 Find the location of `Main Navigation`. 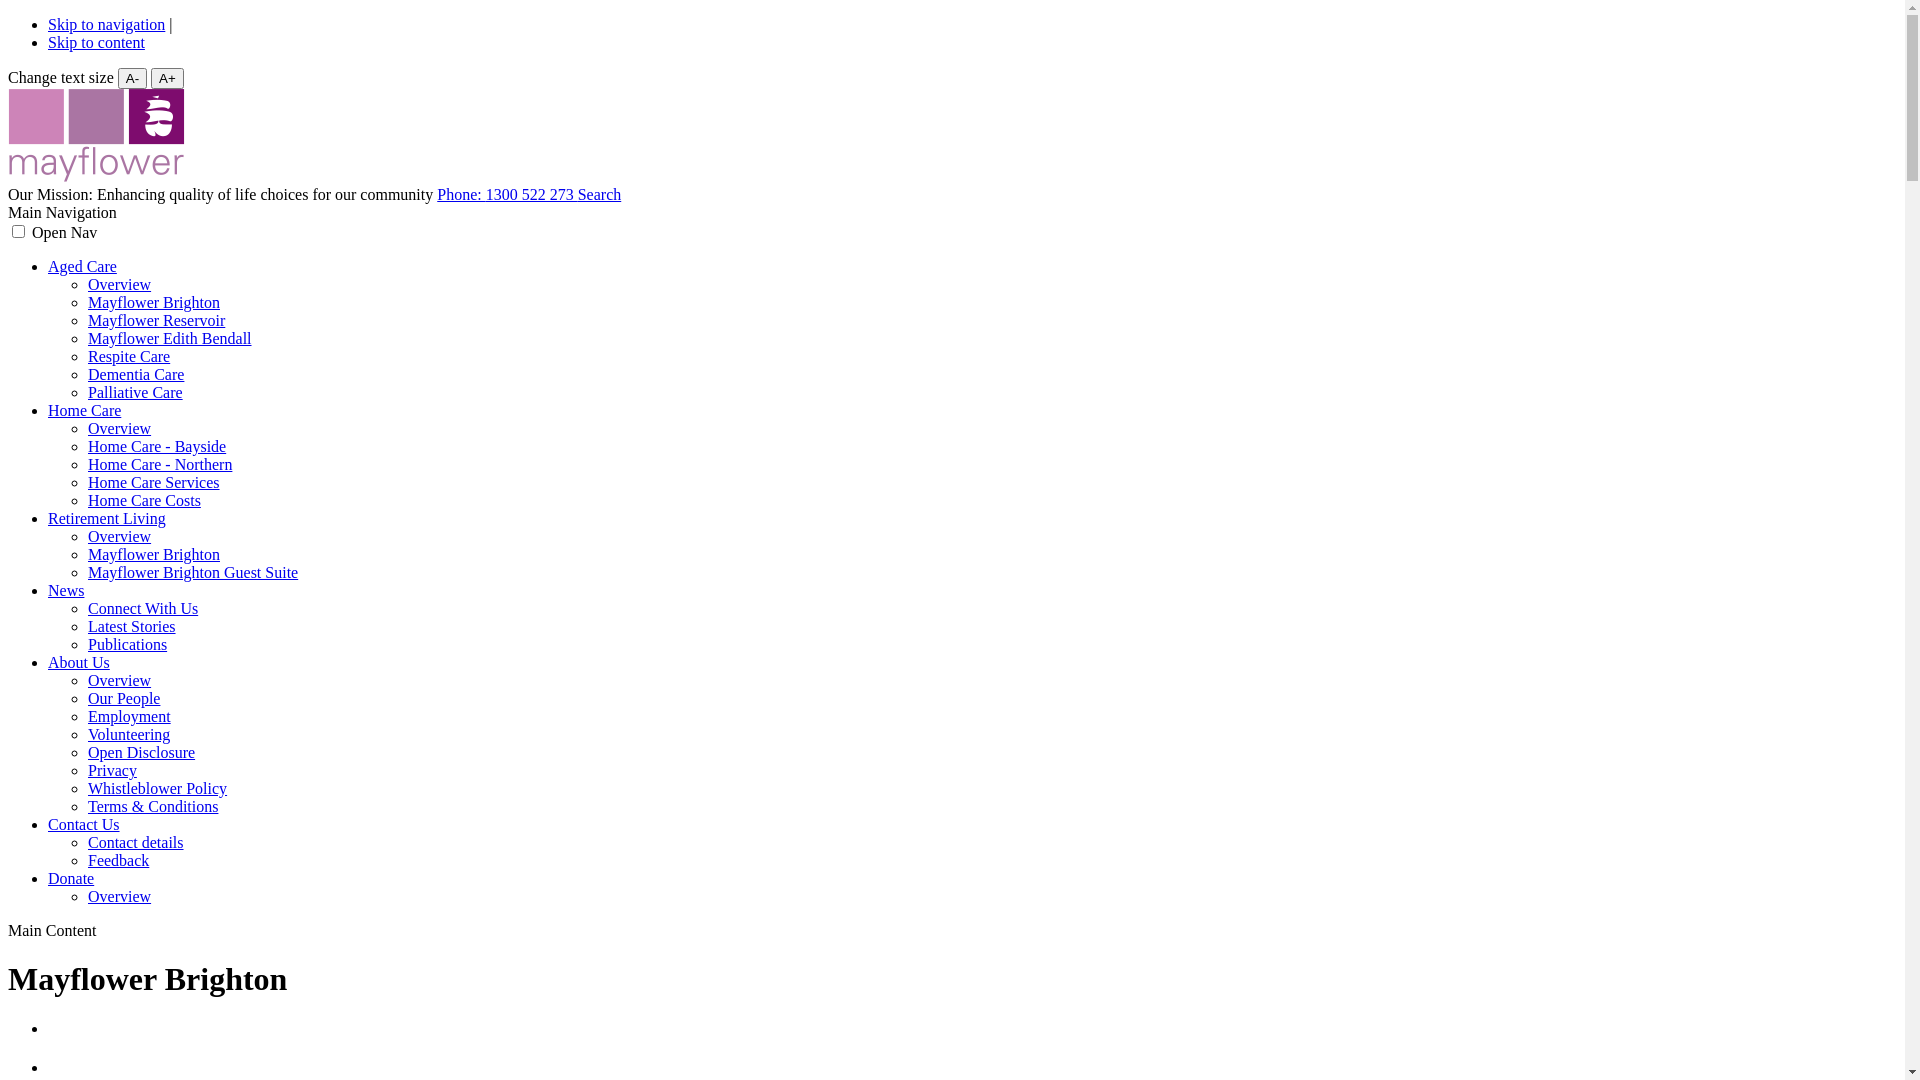

Main Navigation is located at coordinates (62, 212).